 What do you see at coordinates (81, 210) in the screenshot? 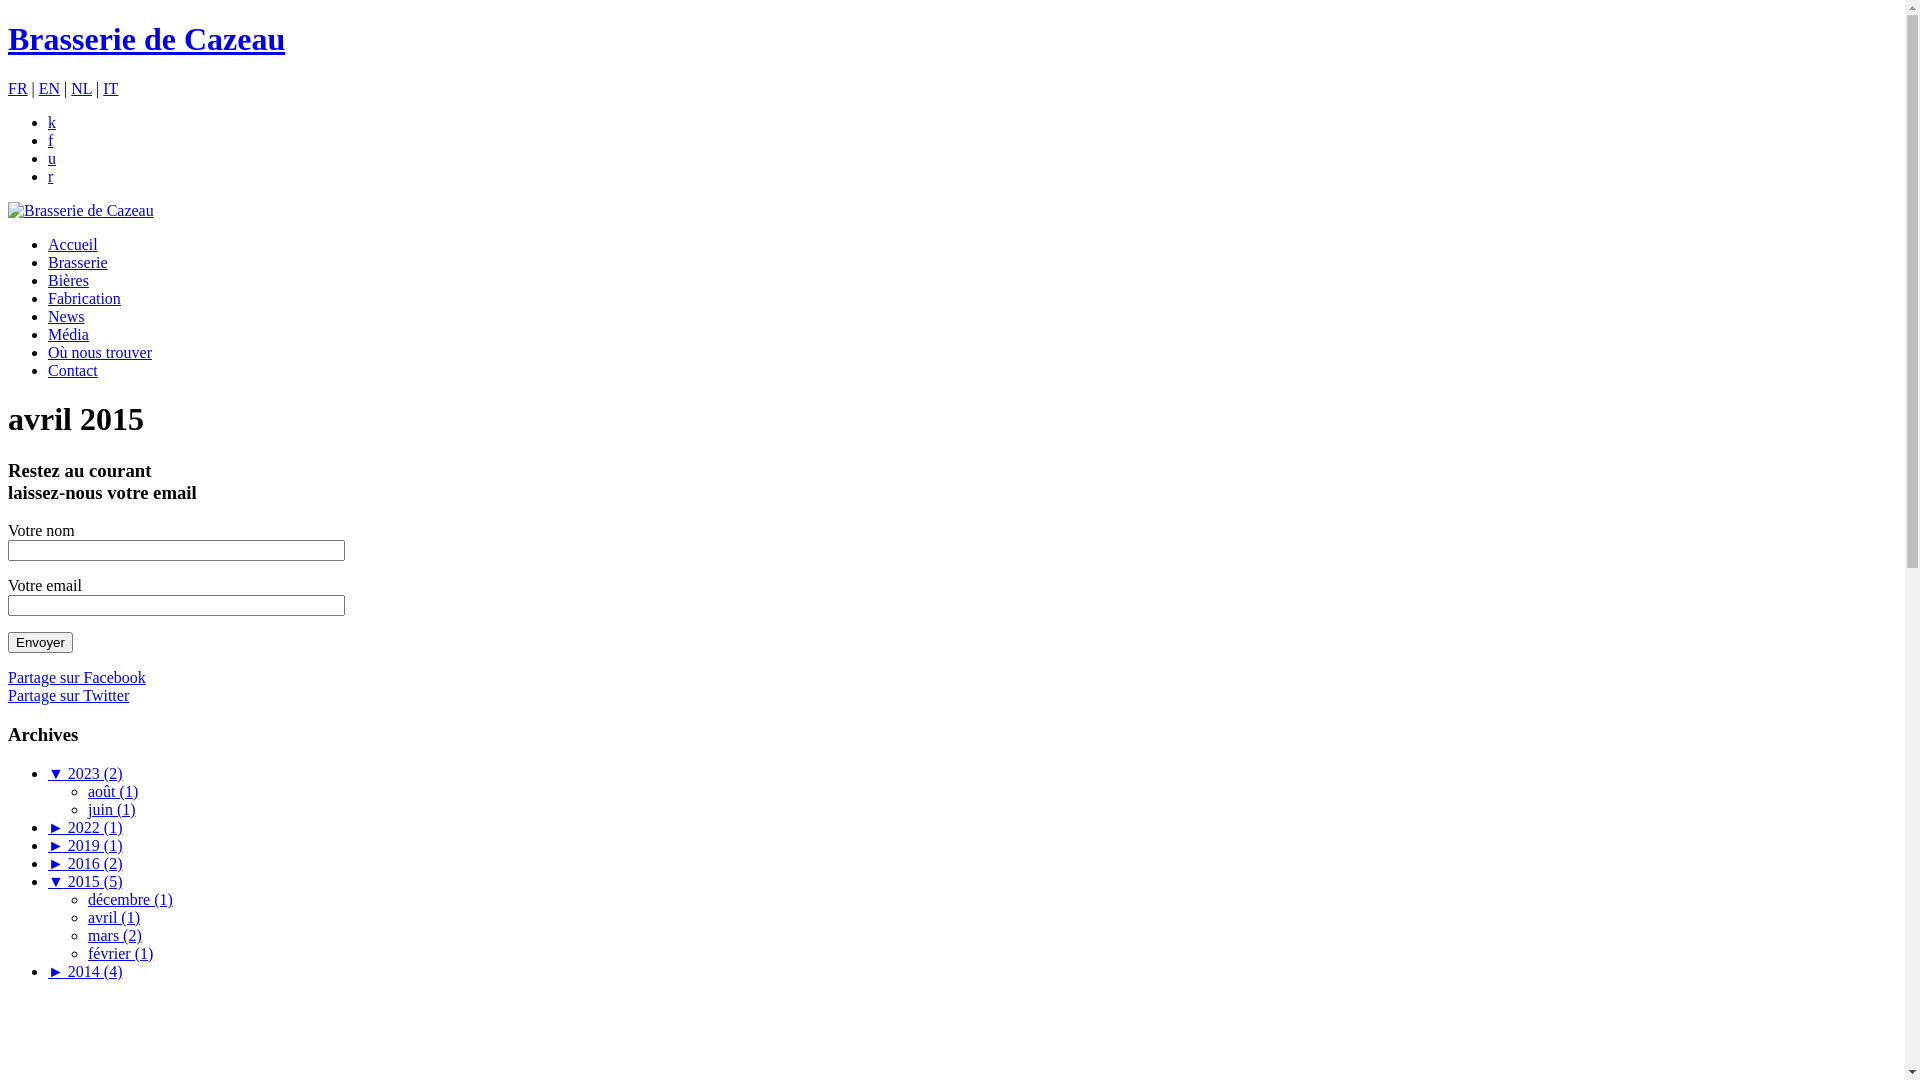
I see `Brasserie de Cazeau` at bounding box center [81, 210].